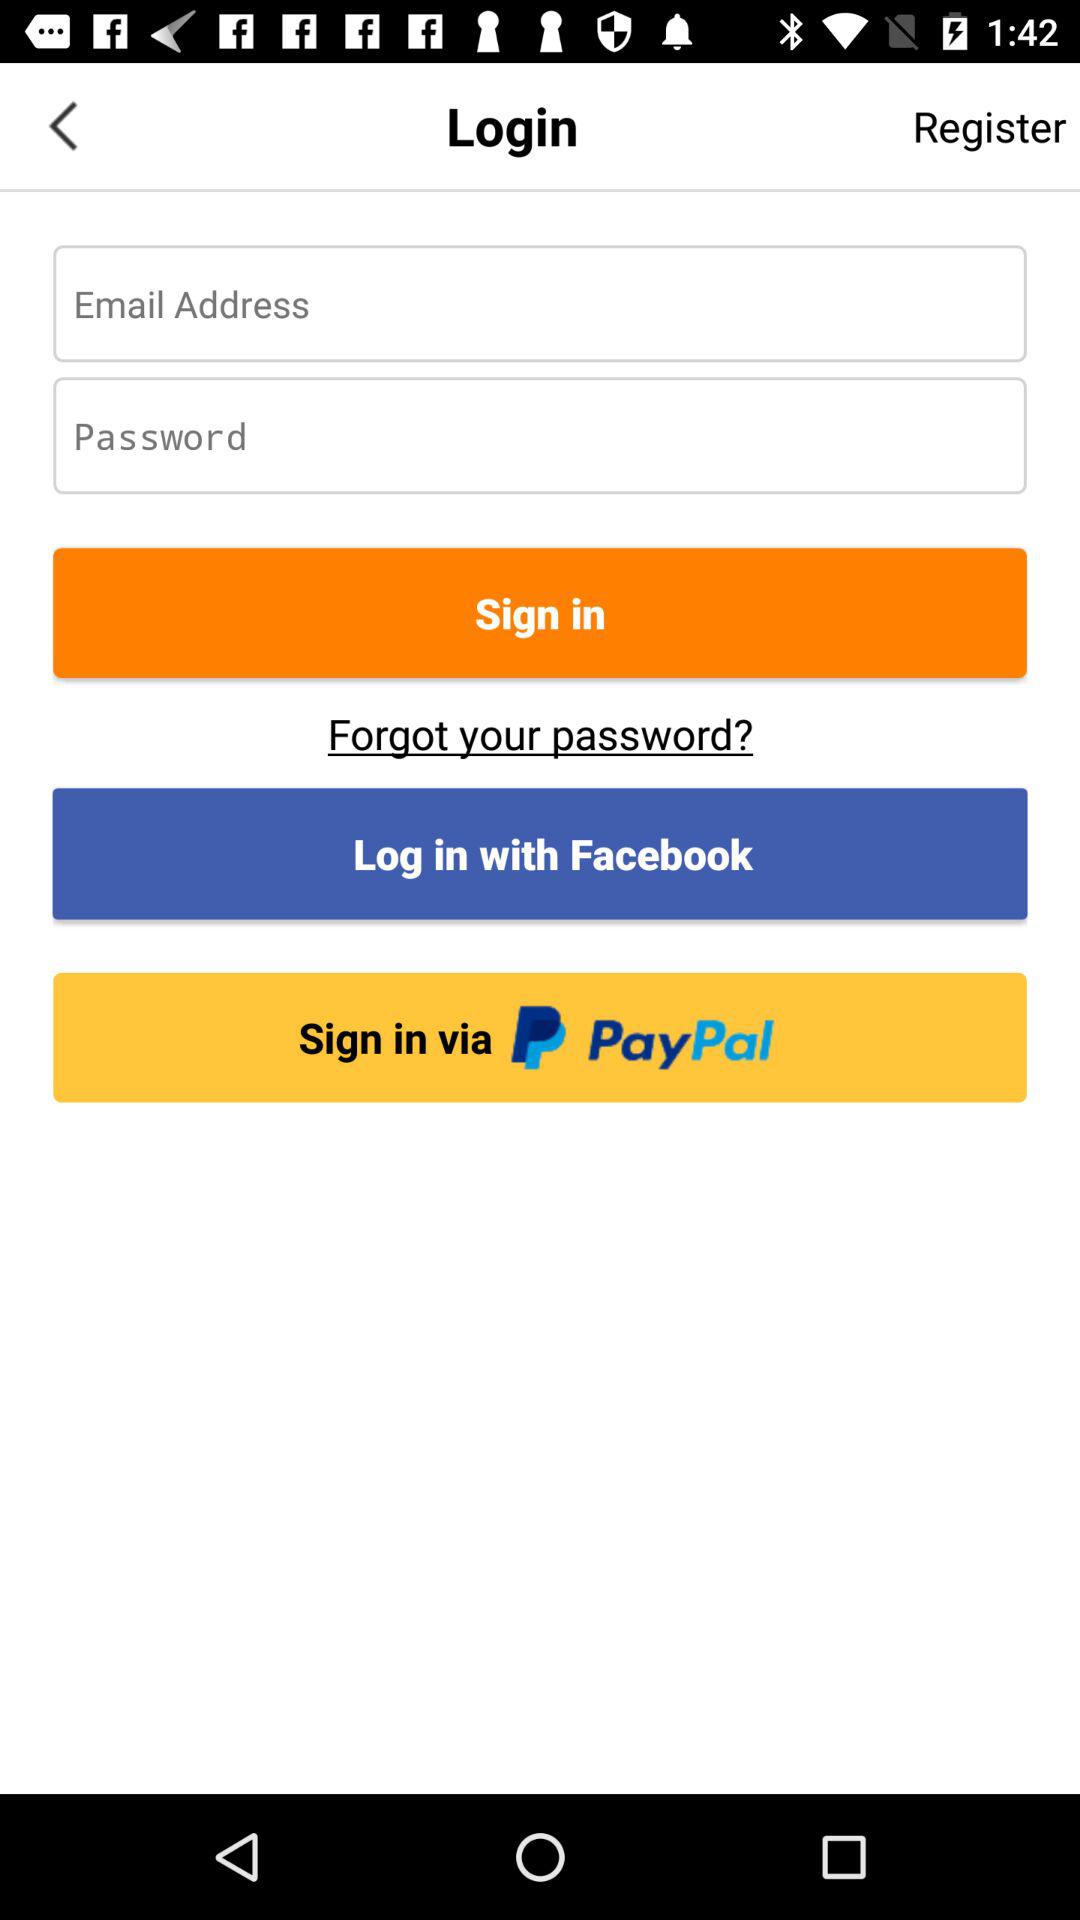  Describe the element at coordinates (540, 733) in the screenshot. I see `choose item above log in with item` at that location.